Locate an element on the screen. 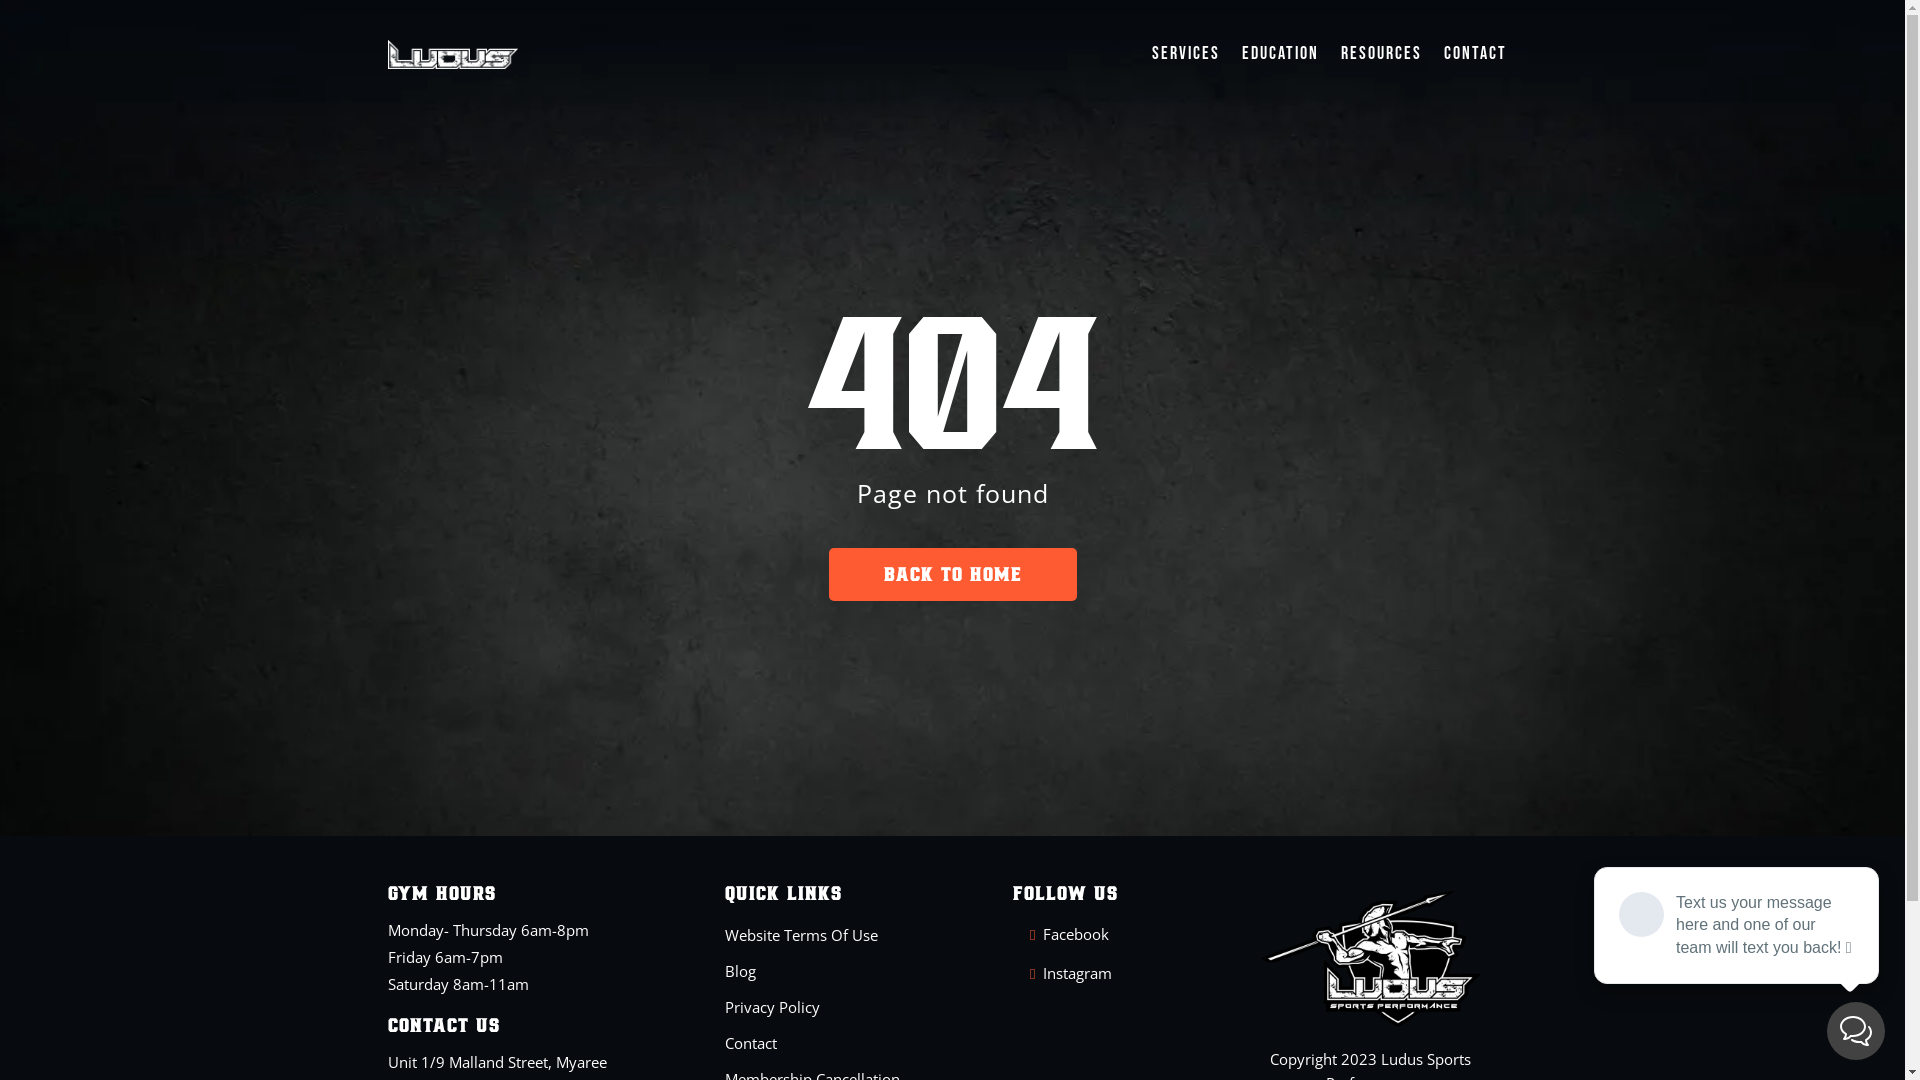  Services is located at coordinates (1185, 54).